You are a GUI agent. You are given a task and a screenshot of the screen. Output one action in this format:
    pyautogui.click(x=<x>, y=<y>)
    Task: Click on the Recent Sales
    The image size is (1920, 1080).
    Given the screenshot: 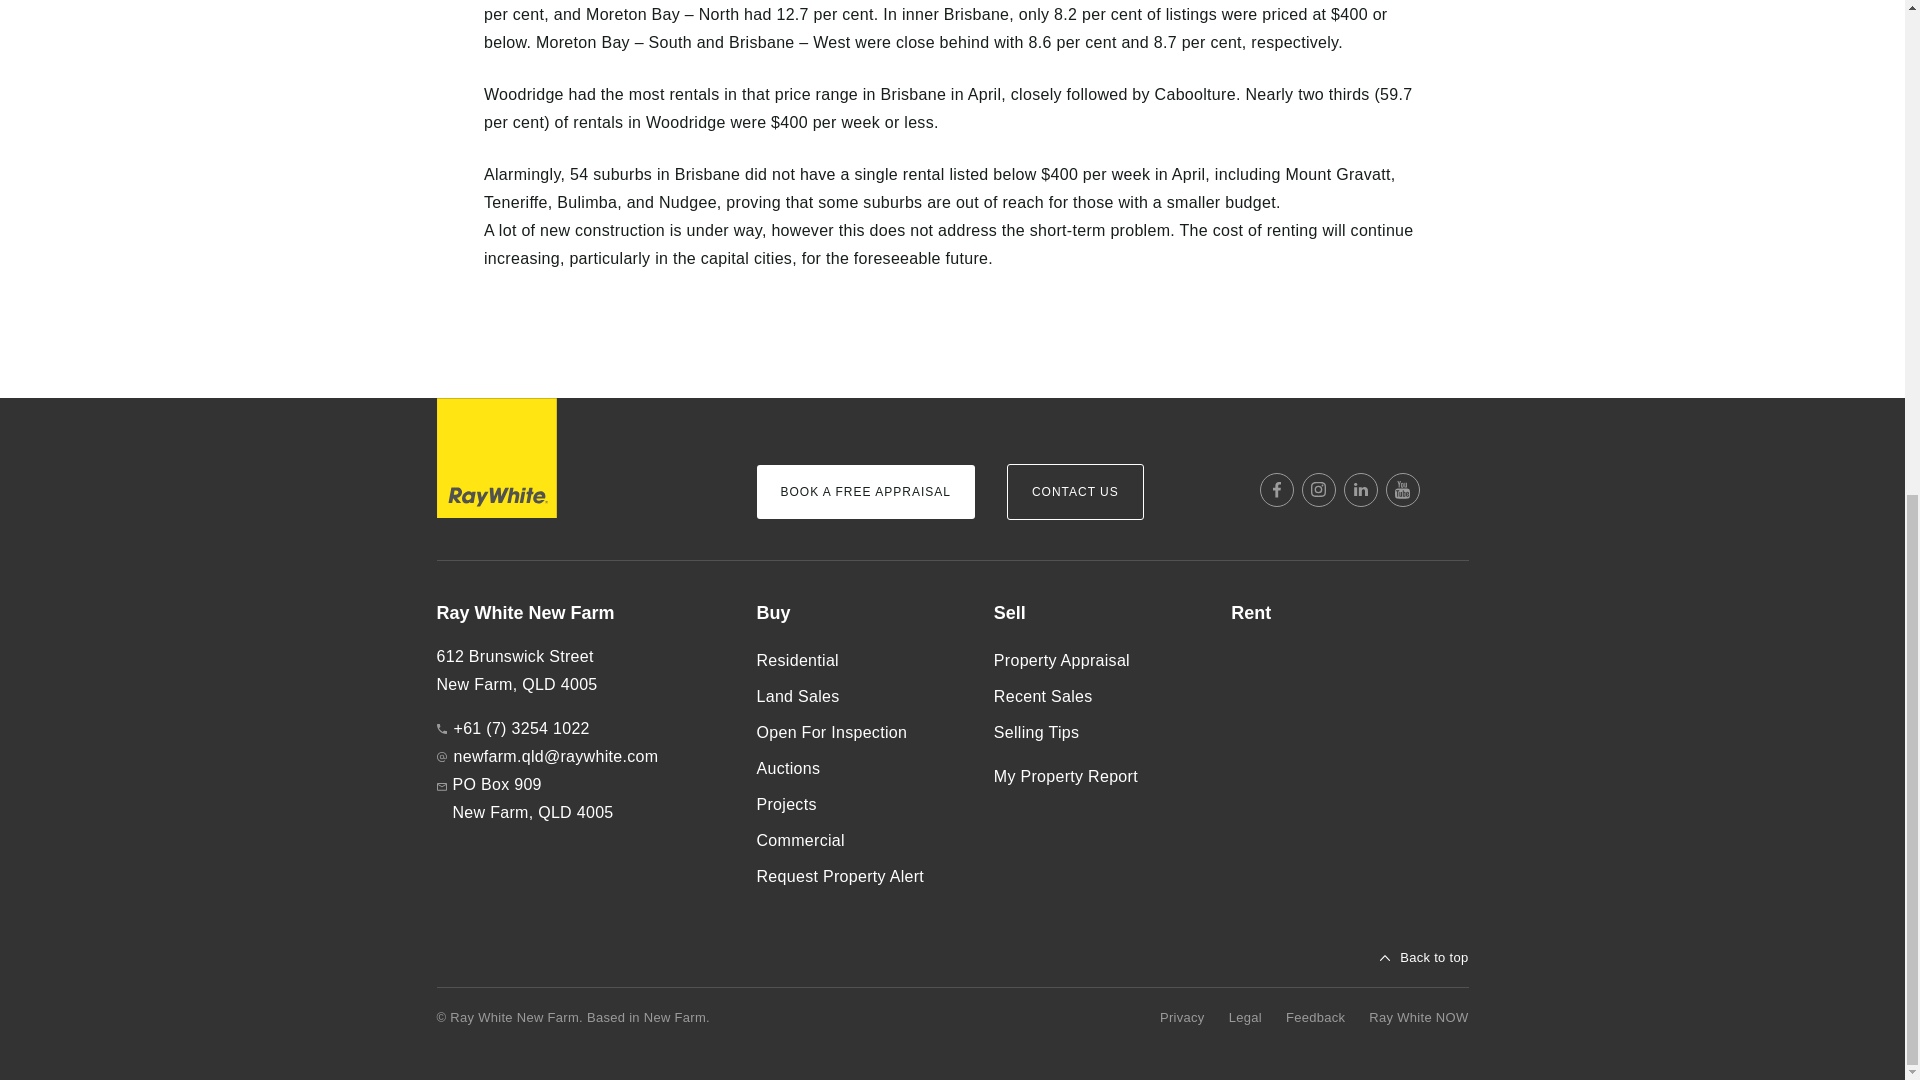 What is the action you would take?
    pyautogui.click(x=1096, y=696)
    